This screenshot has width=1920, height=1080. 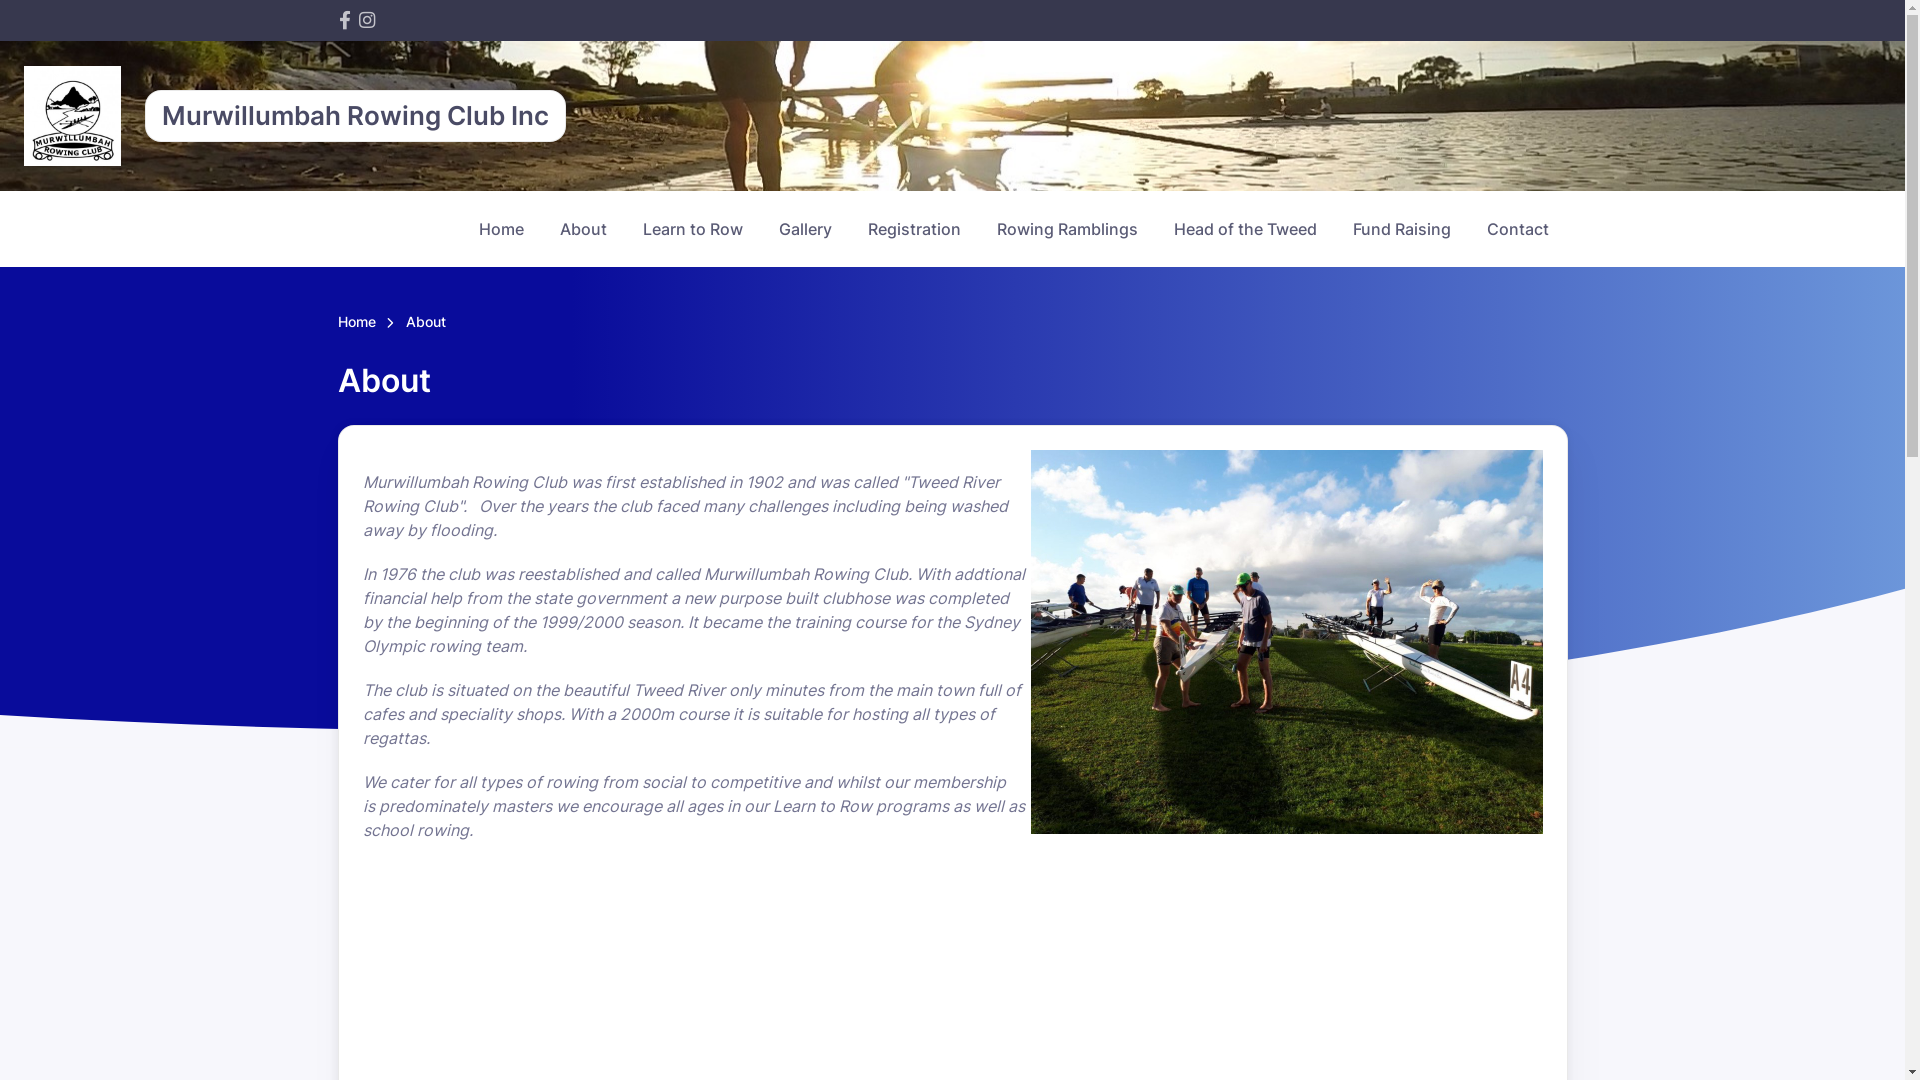 What do you see at coordinates (584, 229) in the screenshot?
I see `About` at bounding box center [584, 229].